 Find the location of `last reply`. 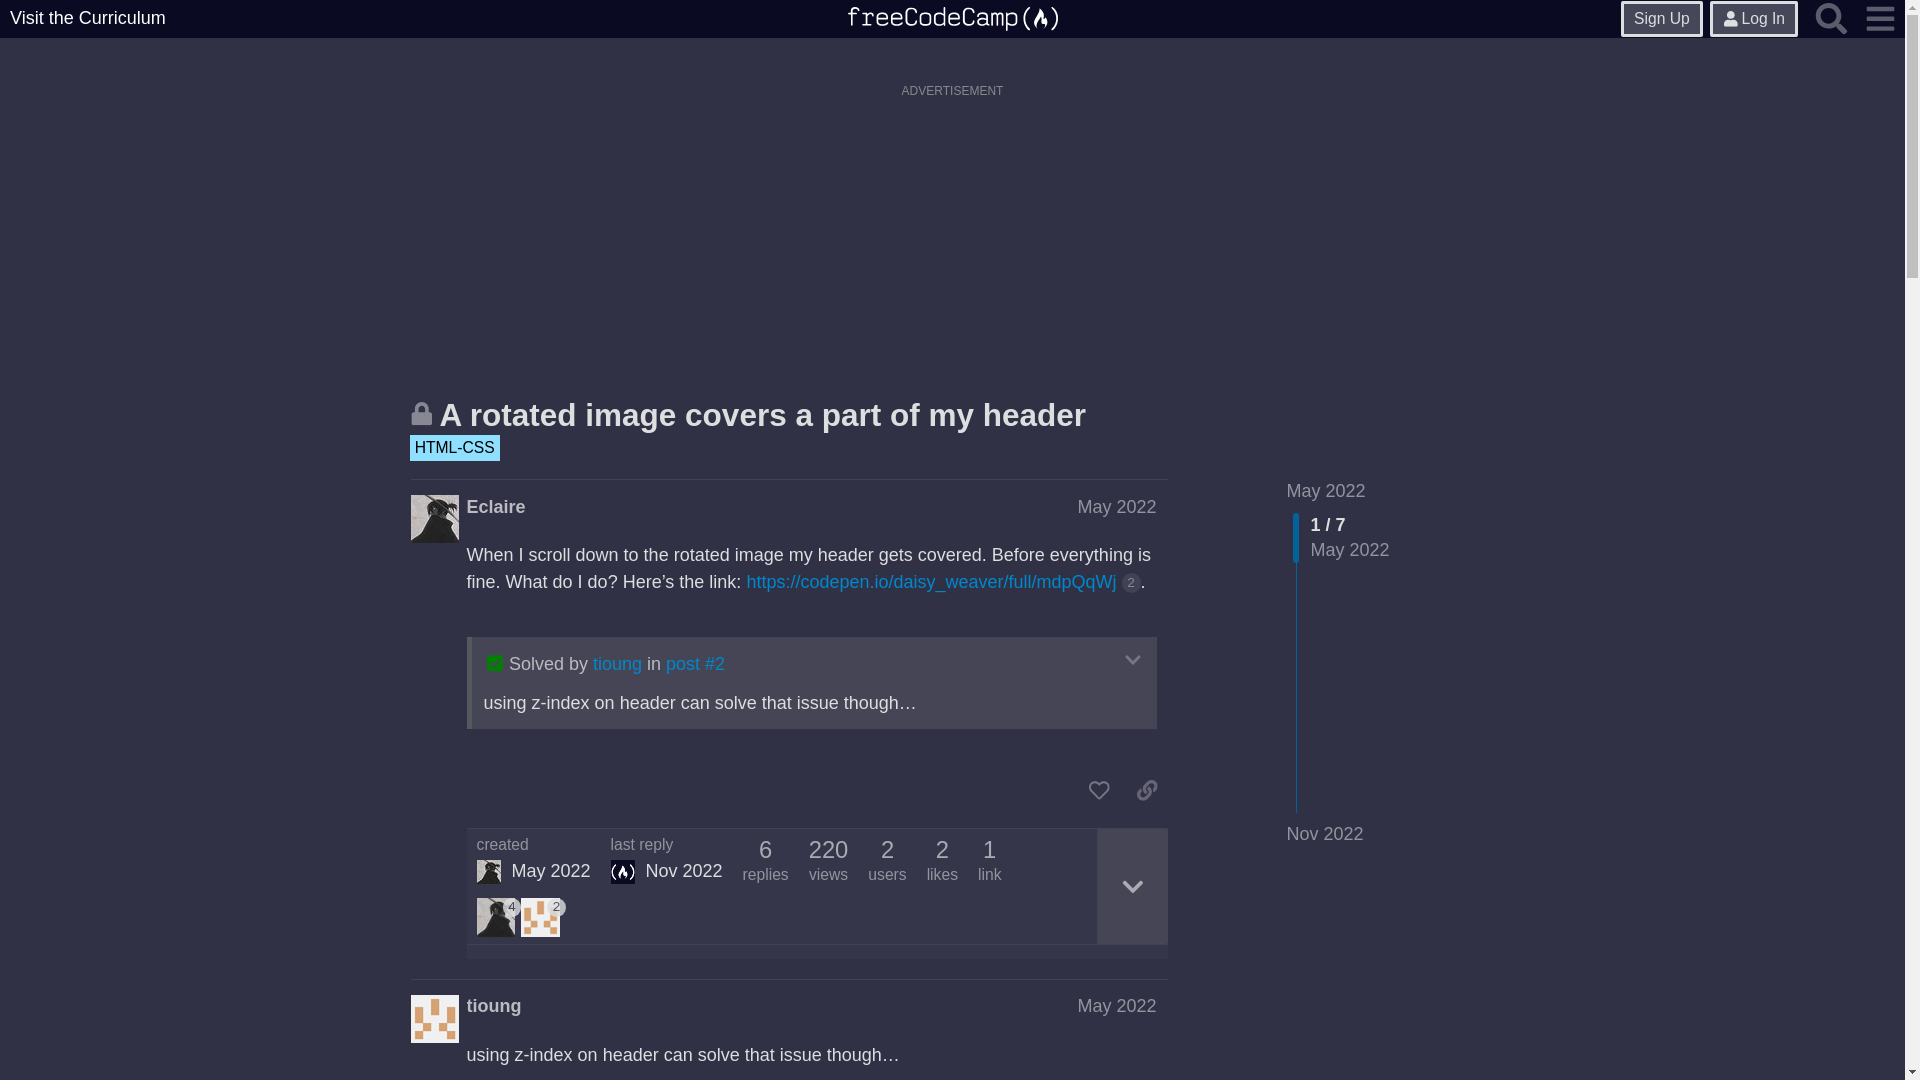

last reply is located at coordinates (666, 845).